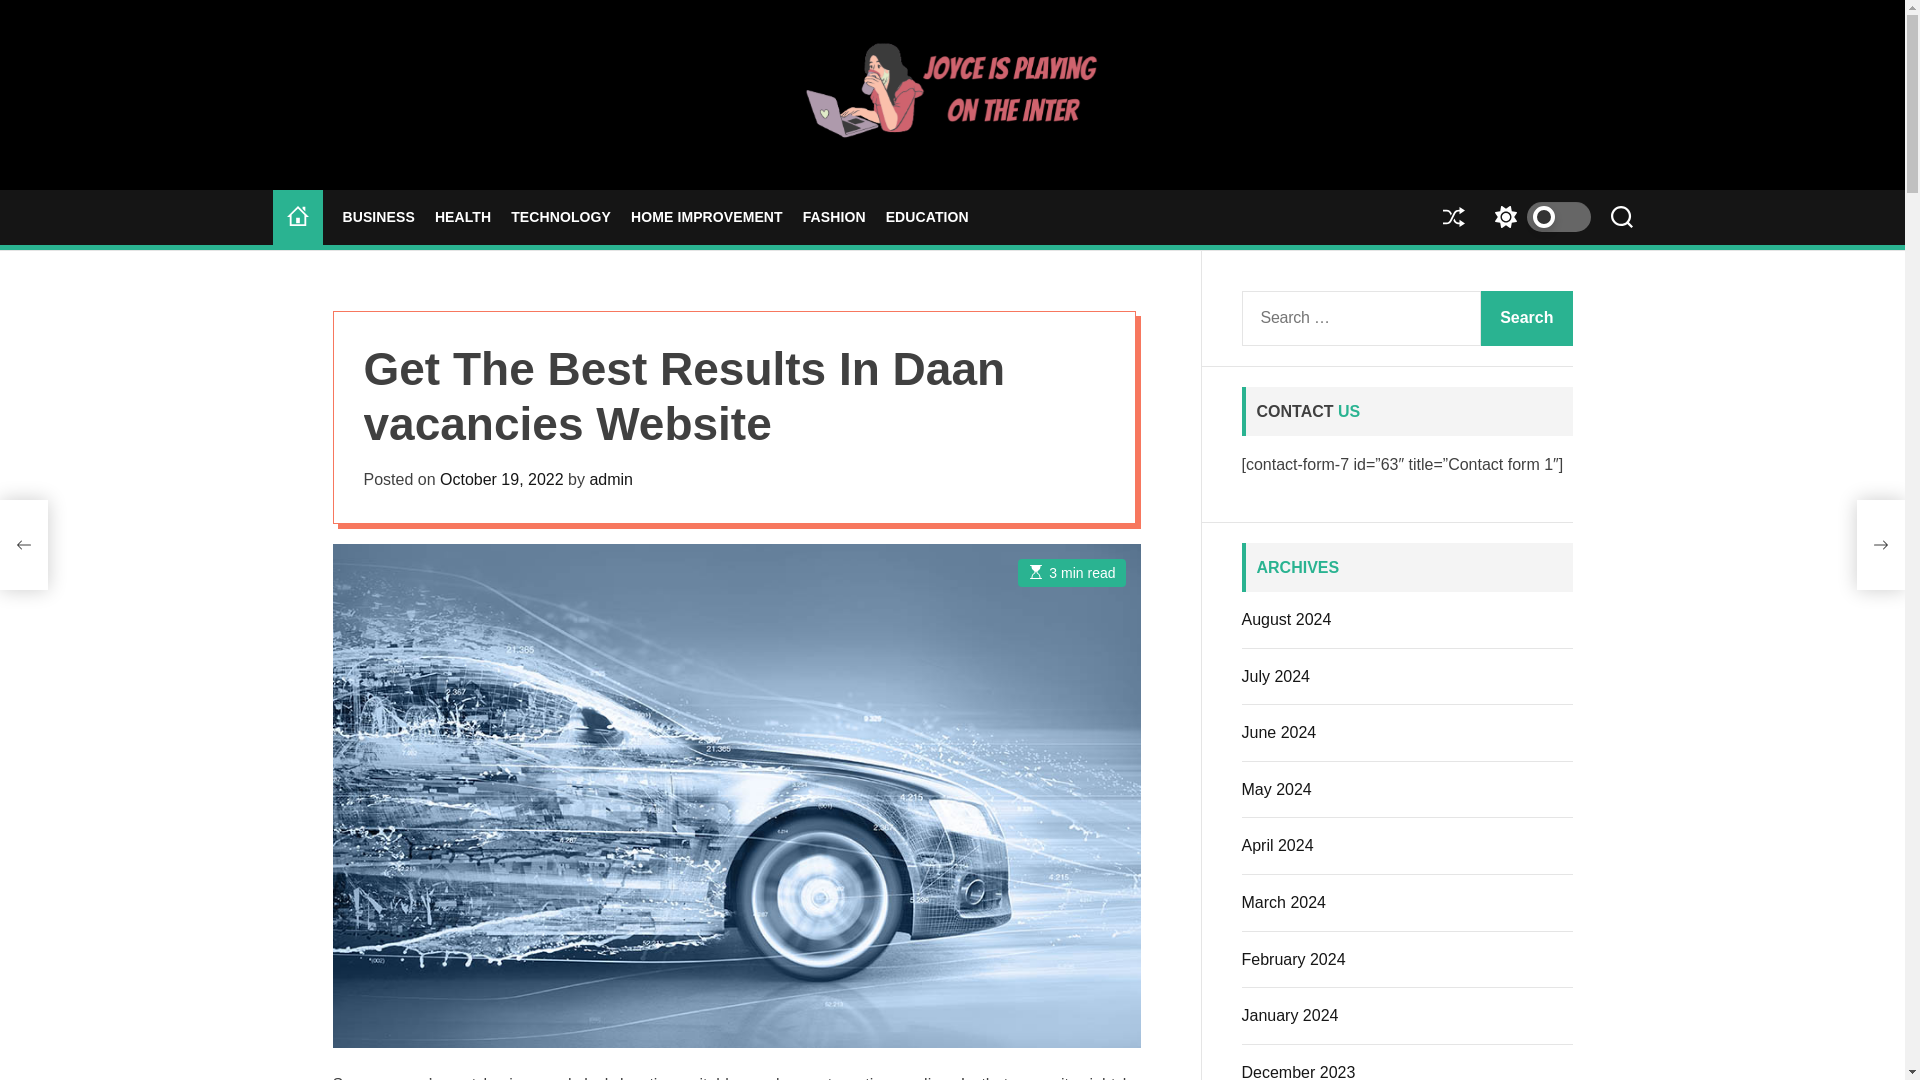 The image size is (1920, 1080). What do you see at coordinates (611, 479) in the screenshot?
I see `admin` at bounding box center [611, 479].